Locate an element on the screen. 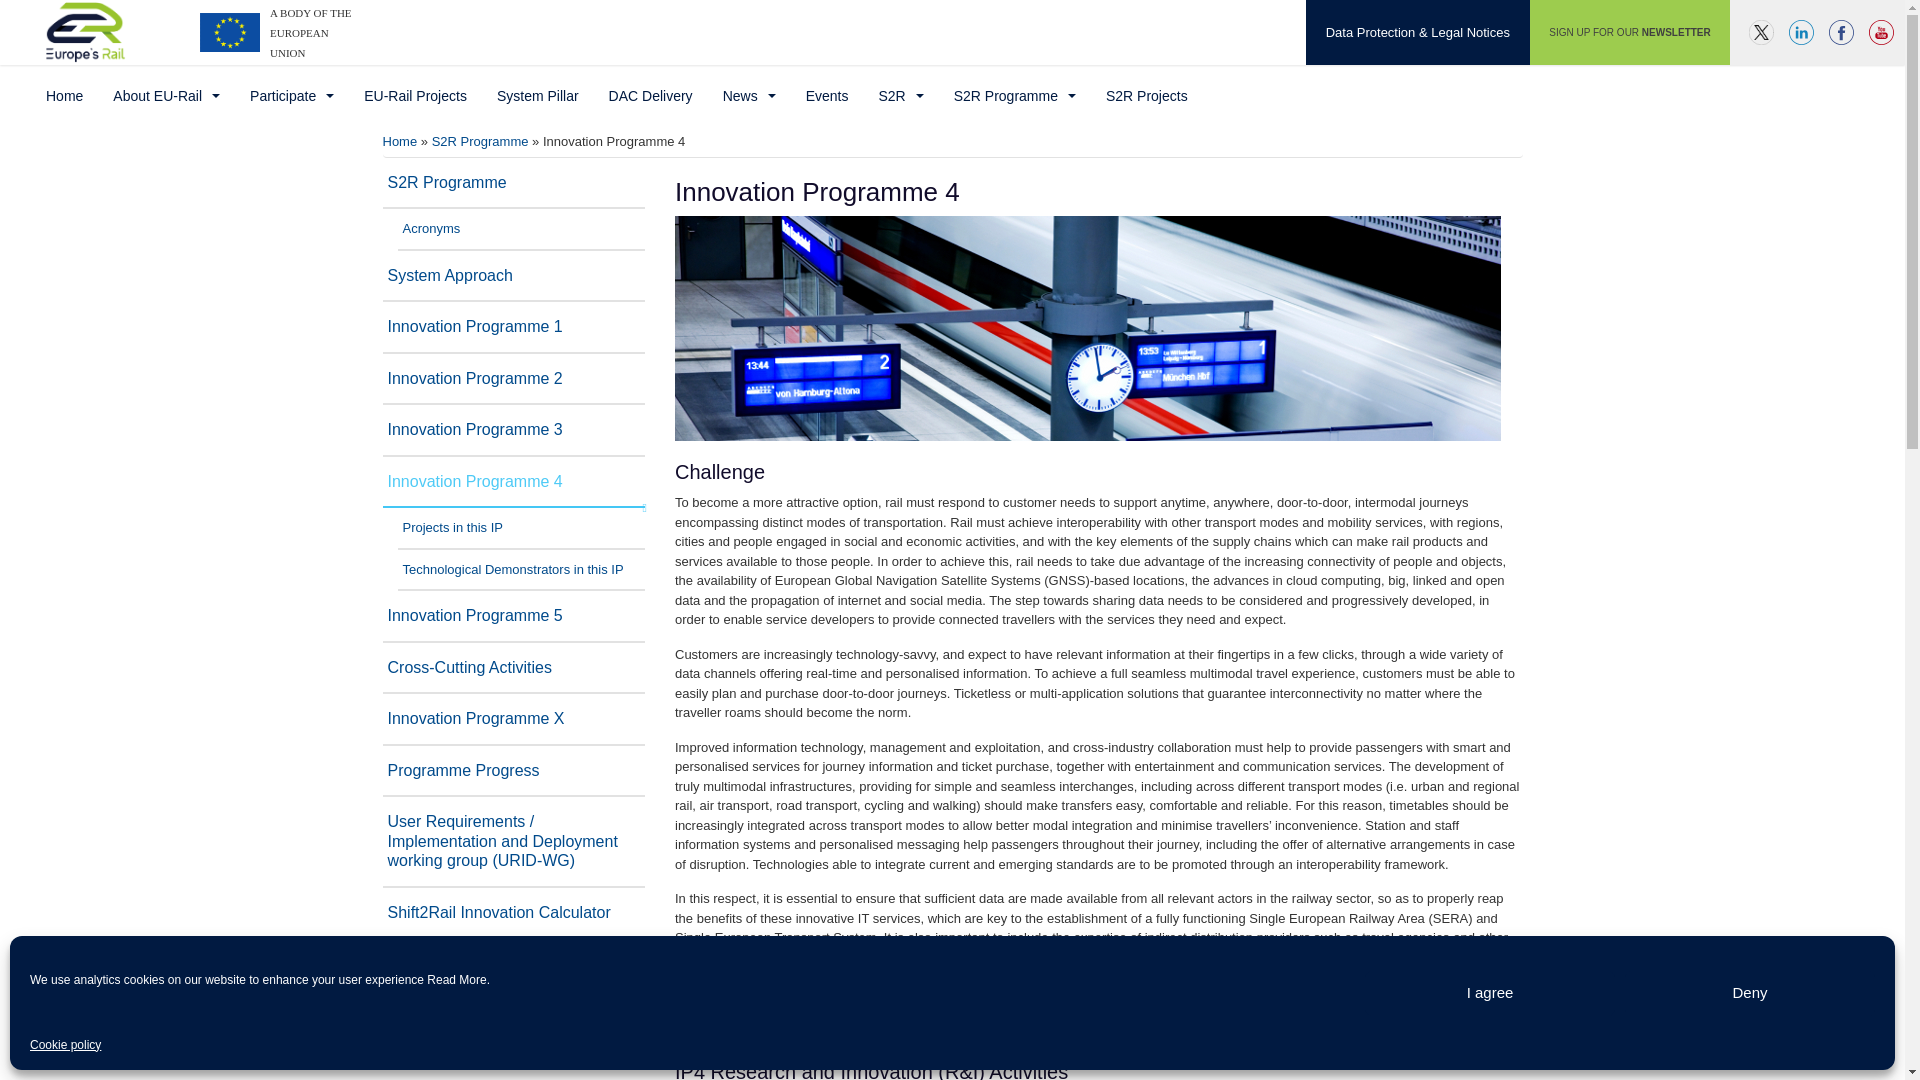  About EU-Rail is located at coordinates (166, 96).